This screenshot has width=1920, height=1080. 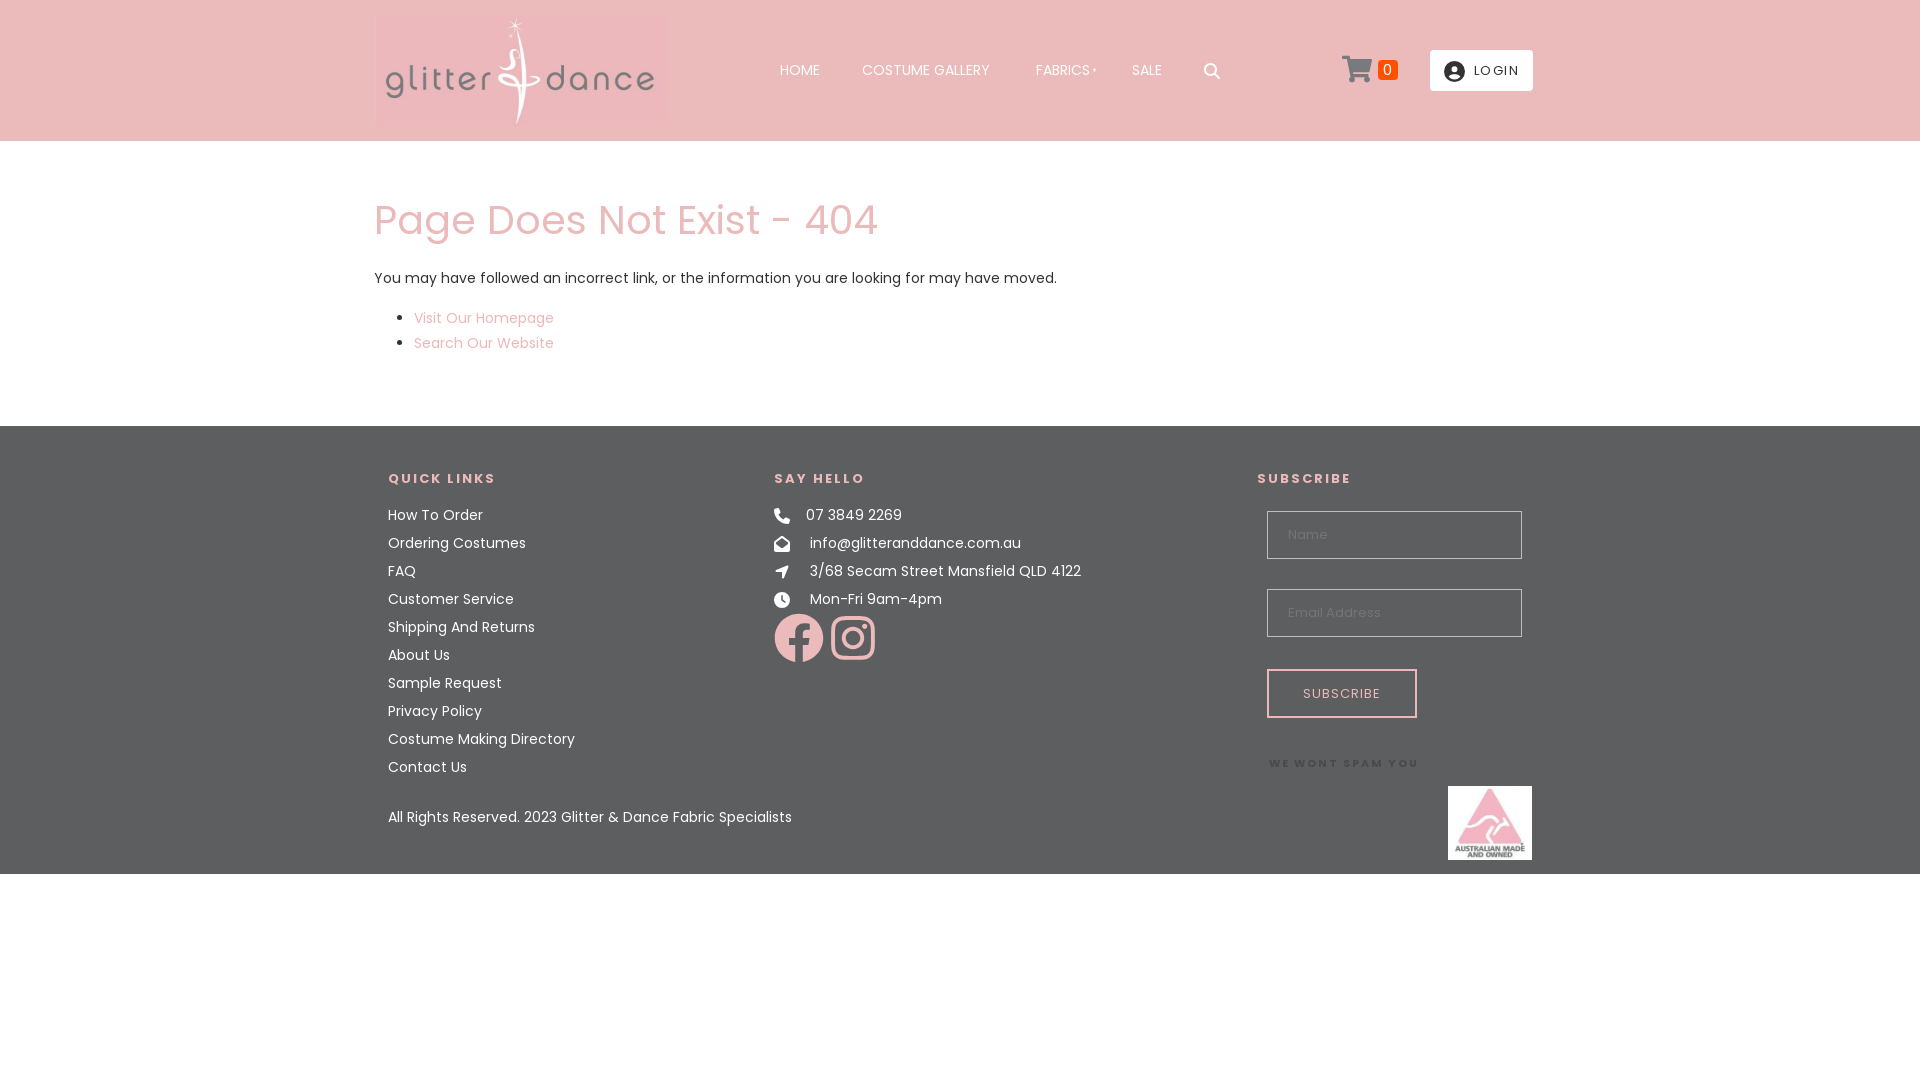 I want to click on info@glitteranddance.com.au, so click(x=916, y=543).